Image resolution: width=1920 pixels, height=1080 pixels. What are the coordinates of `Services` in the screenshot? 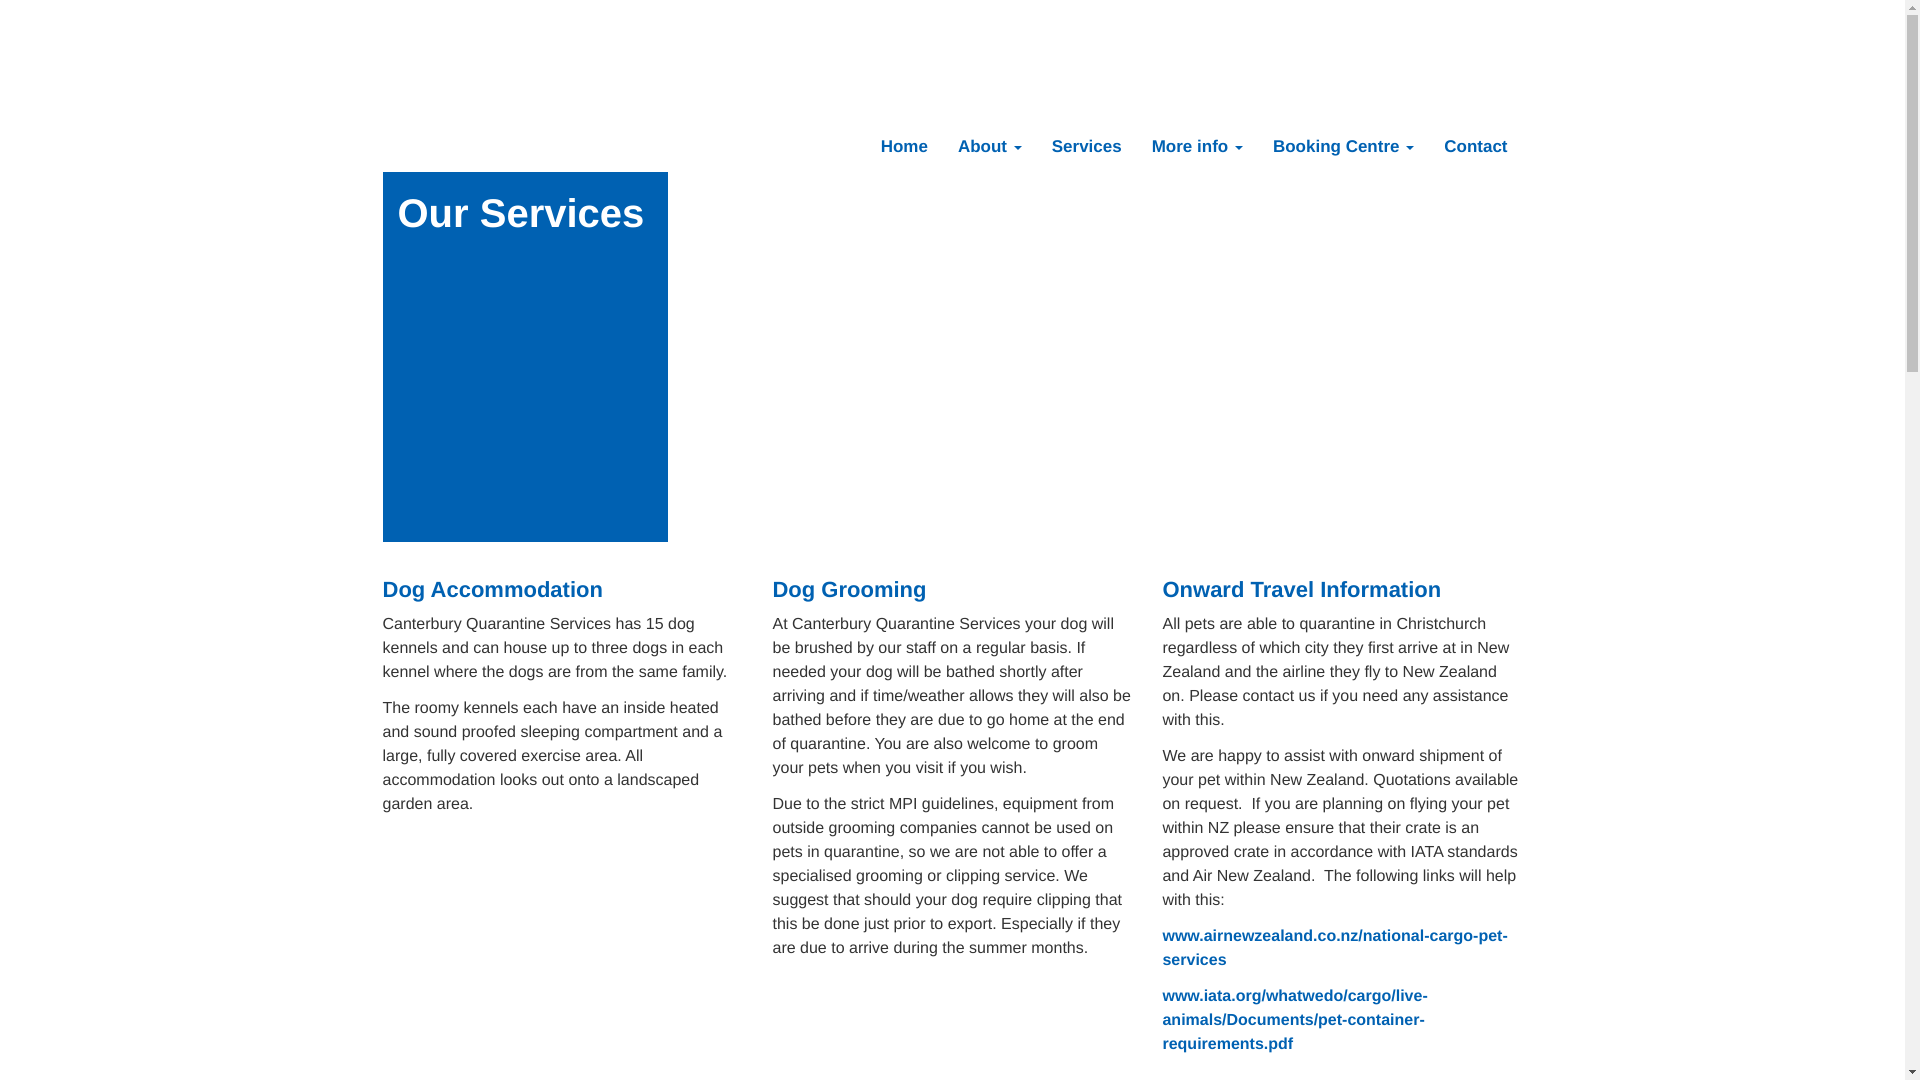 It's located at (1086, 146).